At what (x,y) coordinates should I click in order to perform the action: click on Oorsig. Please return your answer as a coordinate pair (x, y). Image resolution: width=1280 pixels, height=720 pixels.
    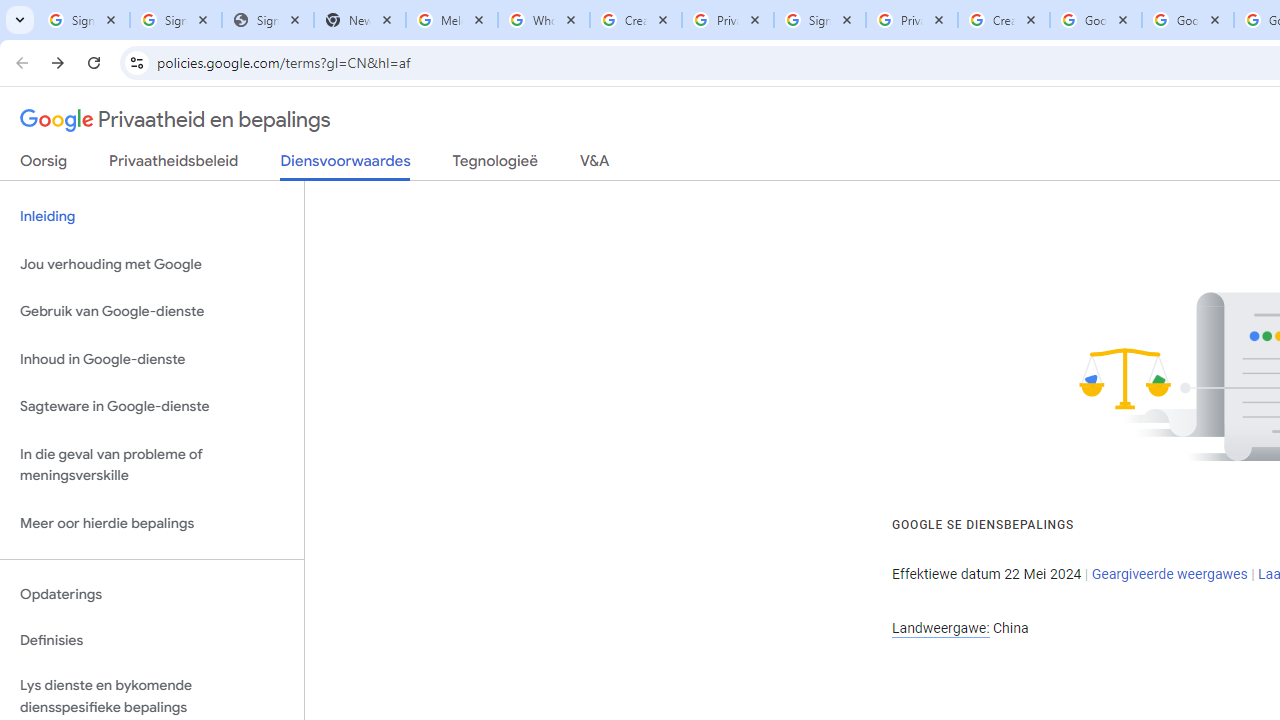
    Looking at the image, I should click on (44, 165).